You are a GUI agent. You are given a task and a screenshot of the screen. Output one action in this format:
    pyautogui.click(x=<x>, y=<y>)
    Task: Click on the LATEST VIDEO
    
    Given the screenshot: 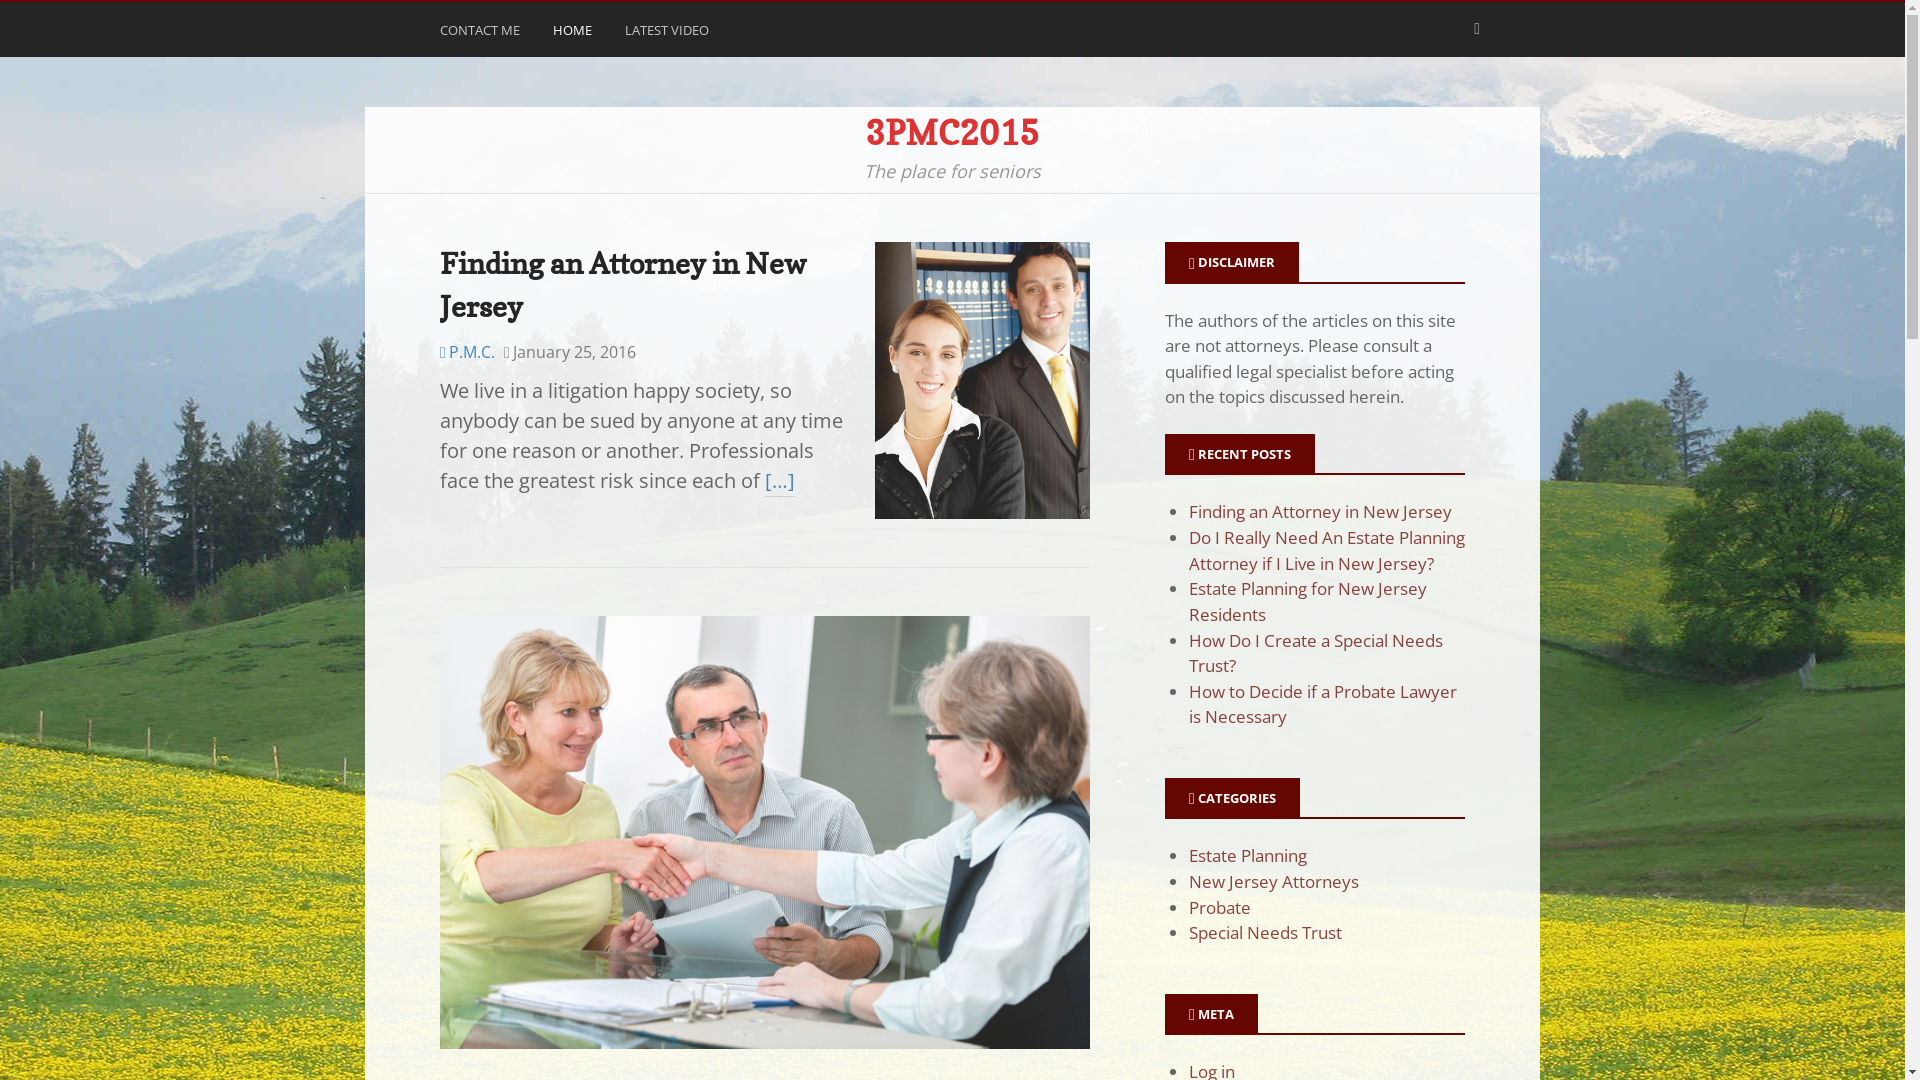 What is the action you would take?
    pyautogui.click(x=670, y=34)
    